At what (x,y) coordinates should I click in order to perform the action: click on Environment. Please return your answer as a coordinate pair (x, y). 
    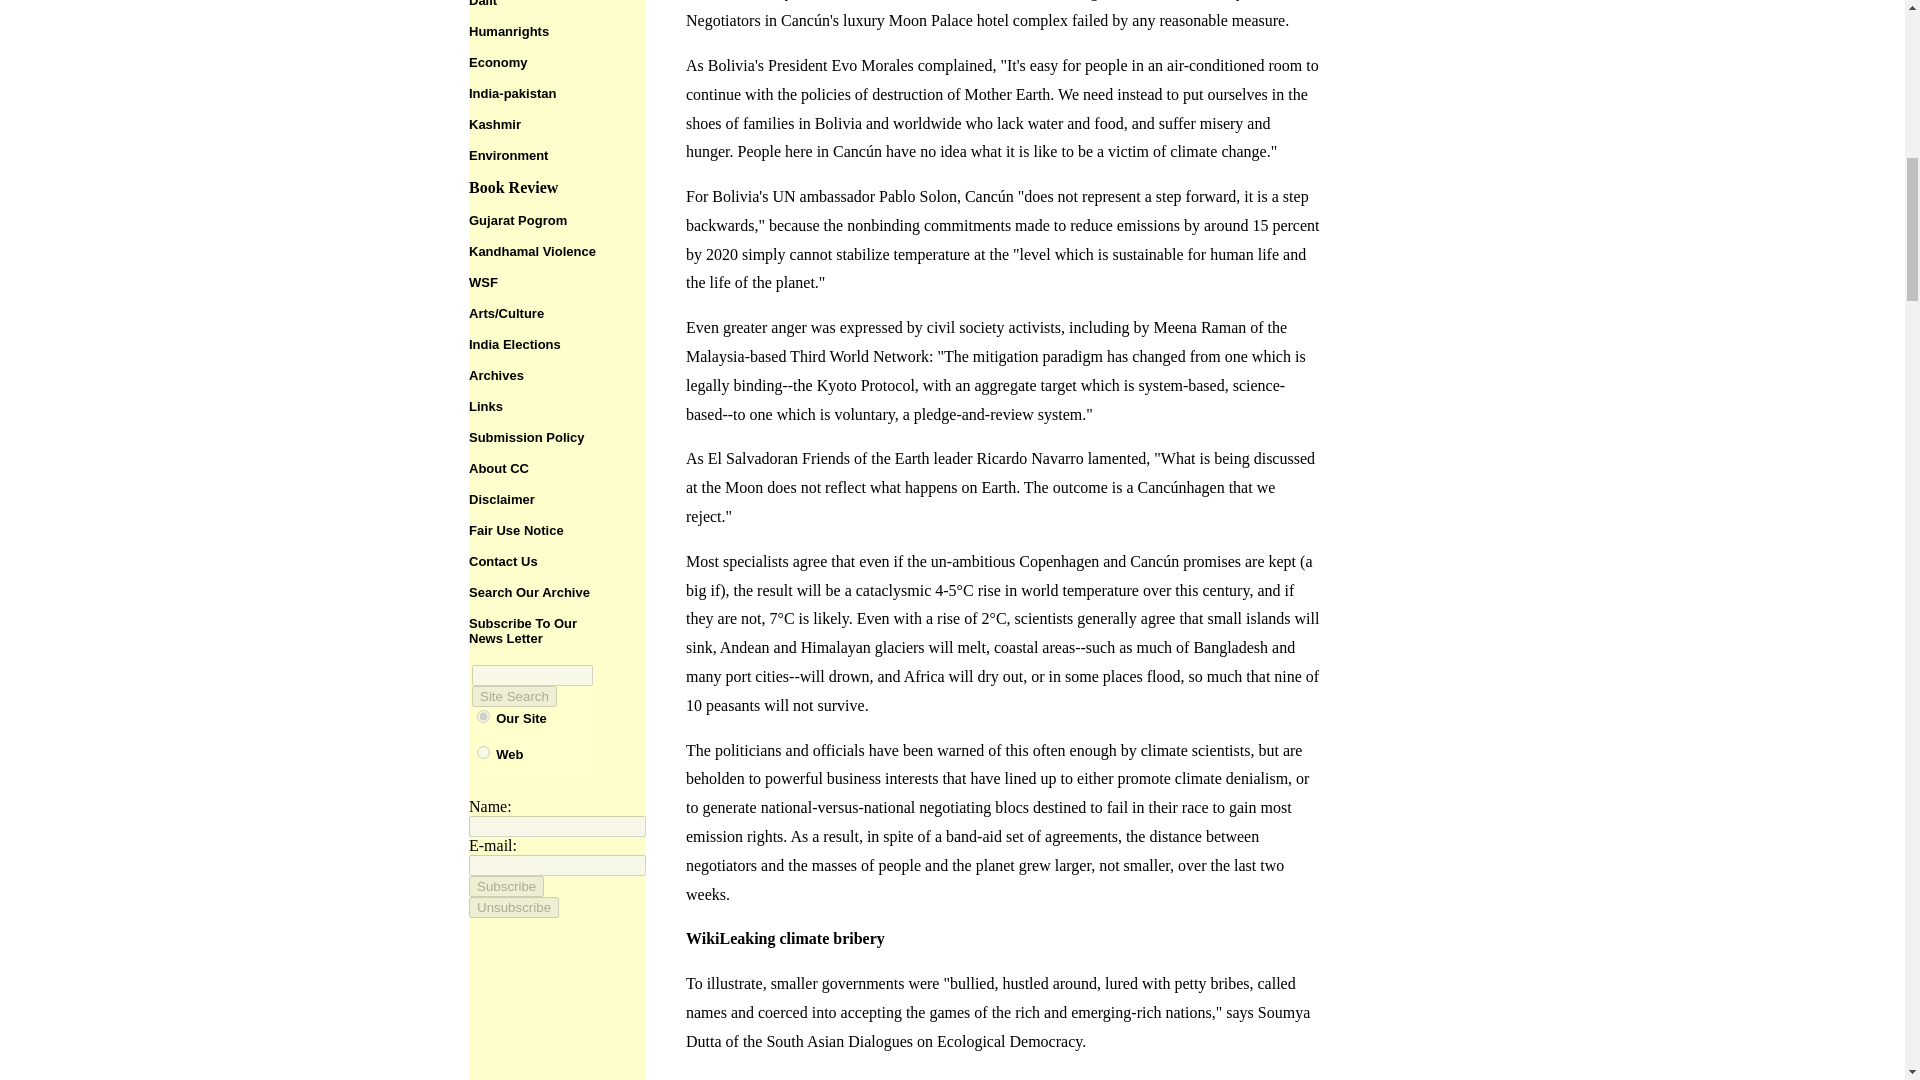
    Looking at the image, I should click on (508, 155).